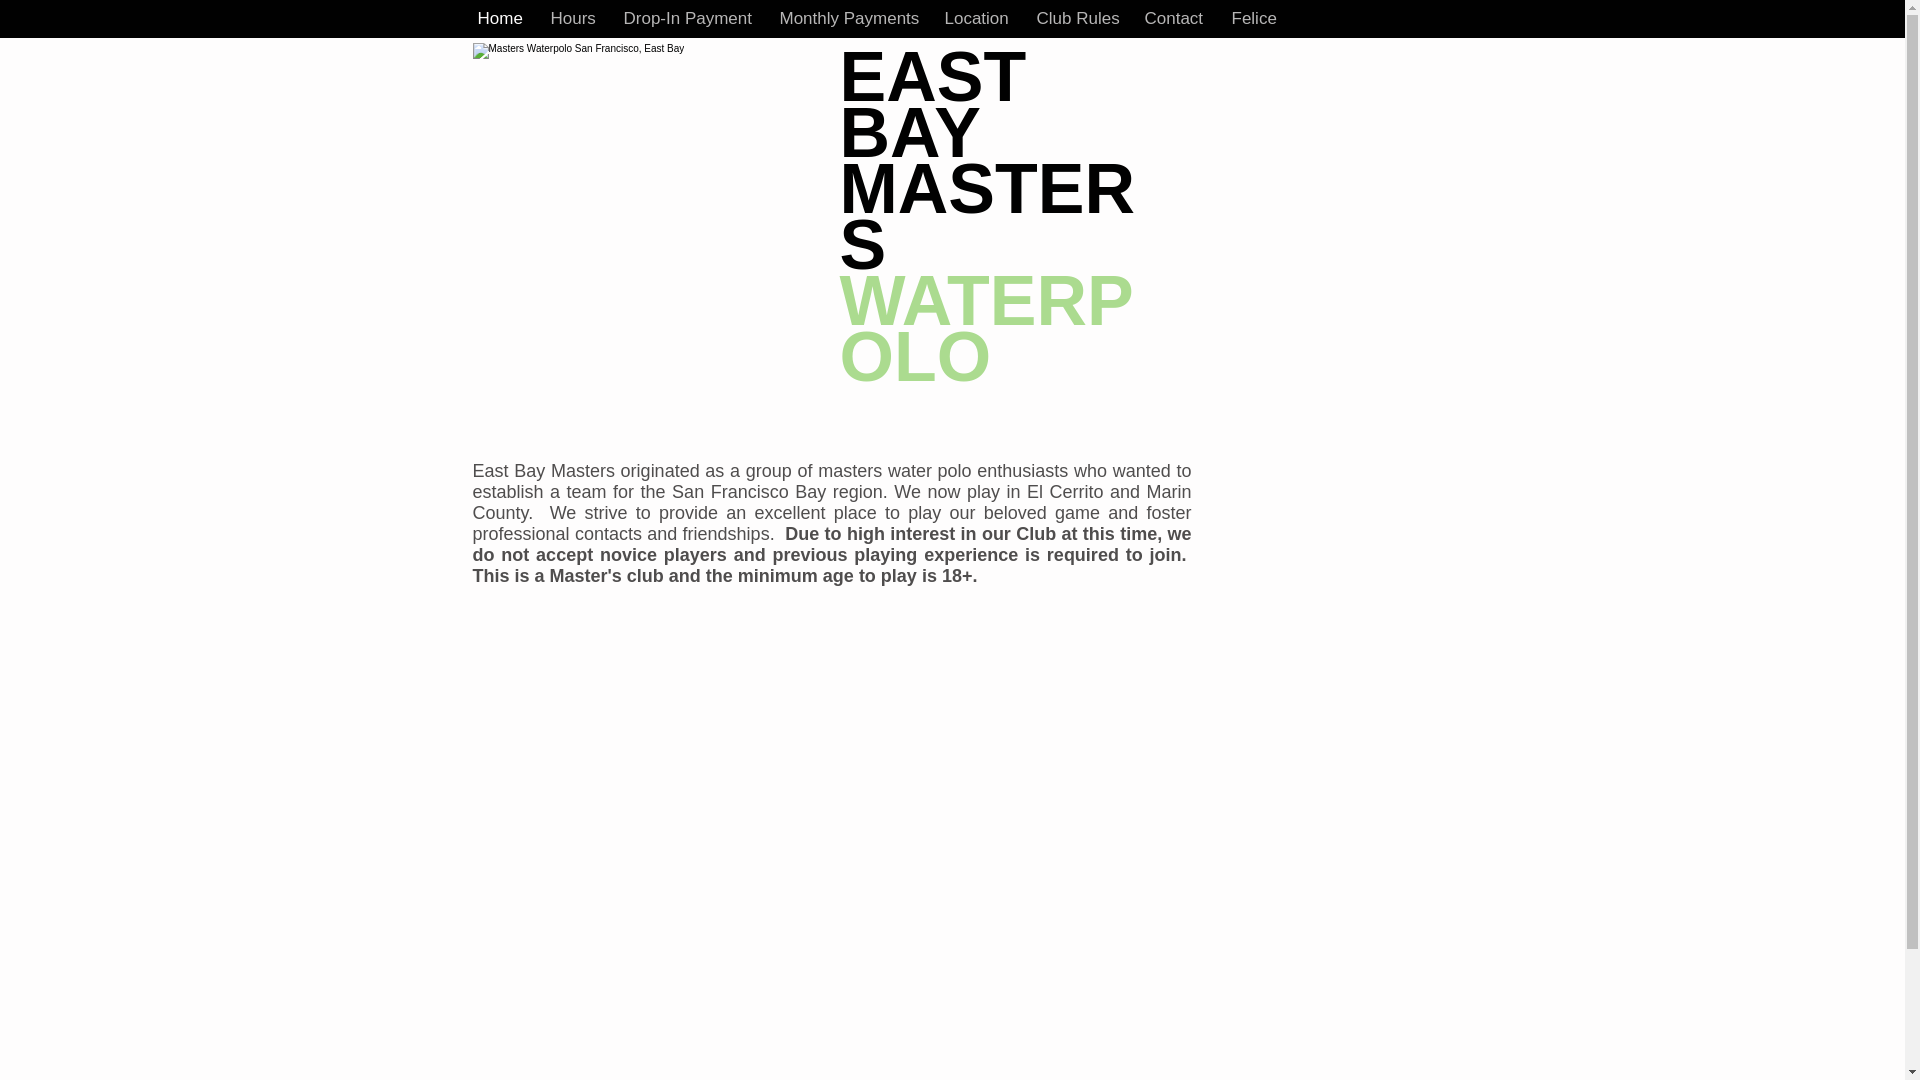 The height and width of the screenshot is (1080, 1920). I want to click on Felice, so click(1252, 18).